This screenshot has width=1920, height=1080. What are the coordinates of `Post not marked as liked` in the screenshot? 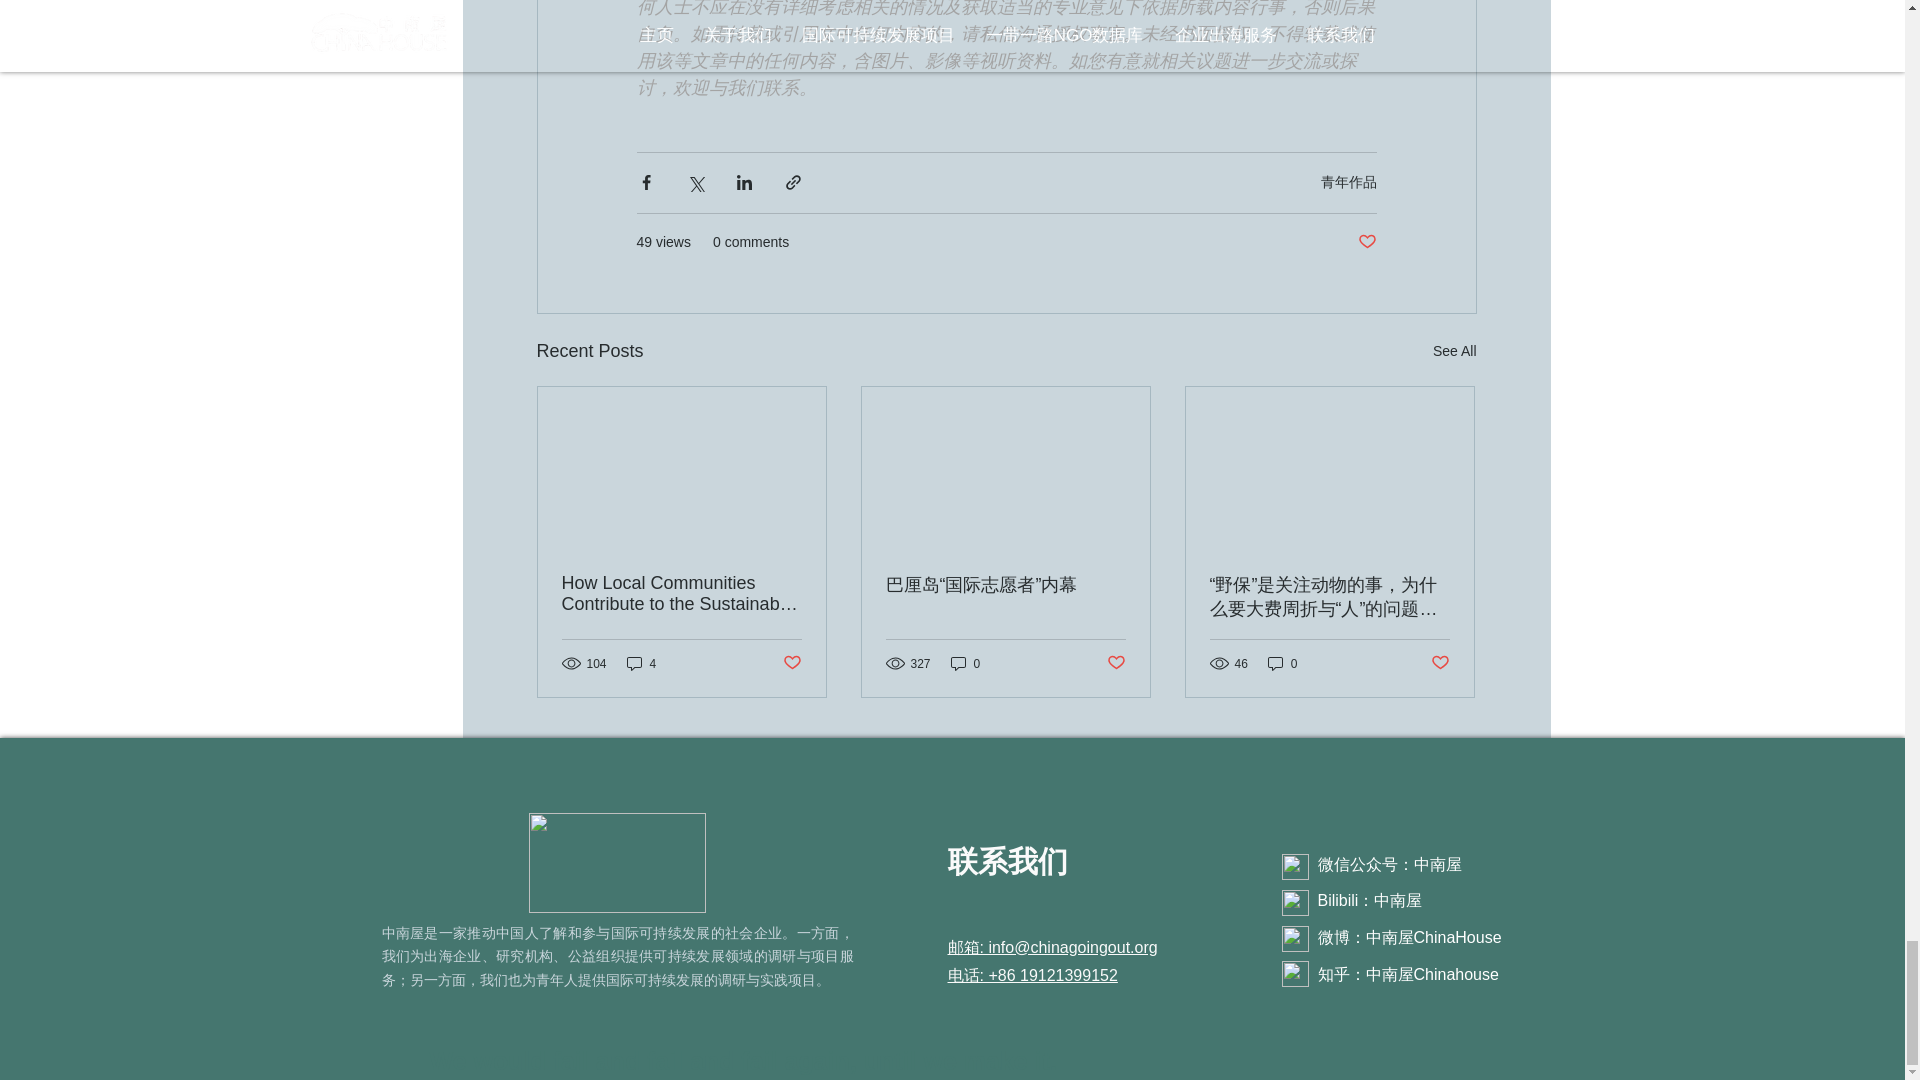 It's located at (1440, 663).